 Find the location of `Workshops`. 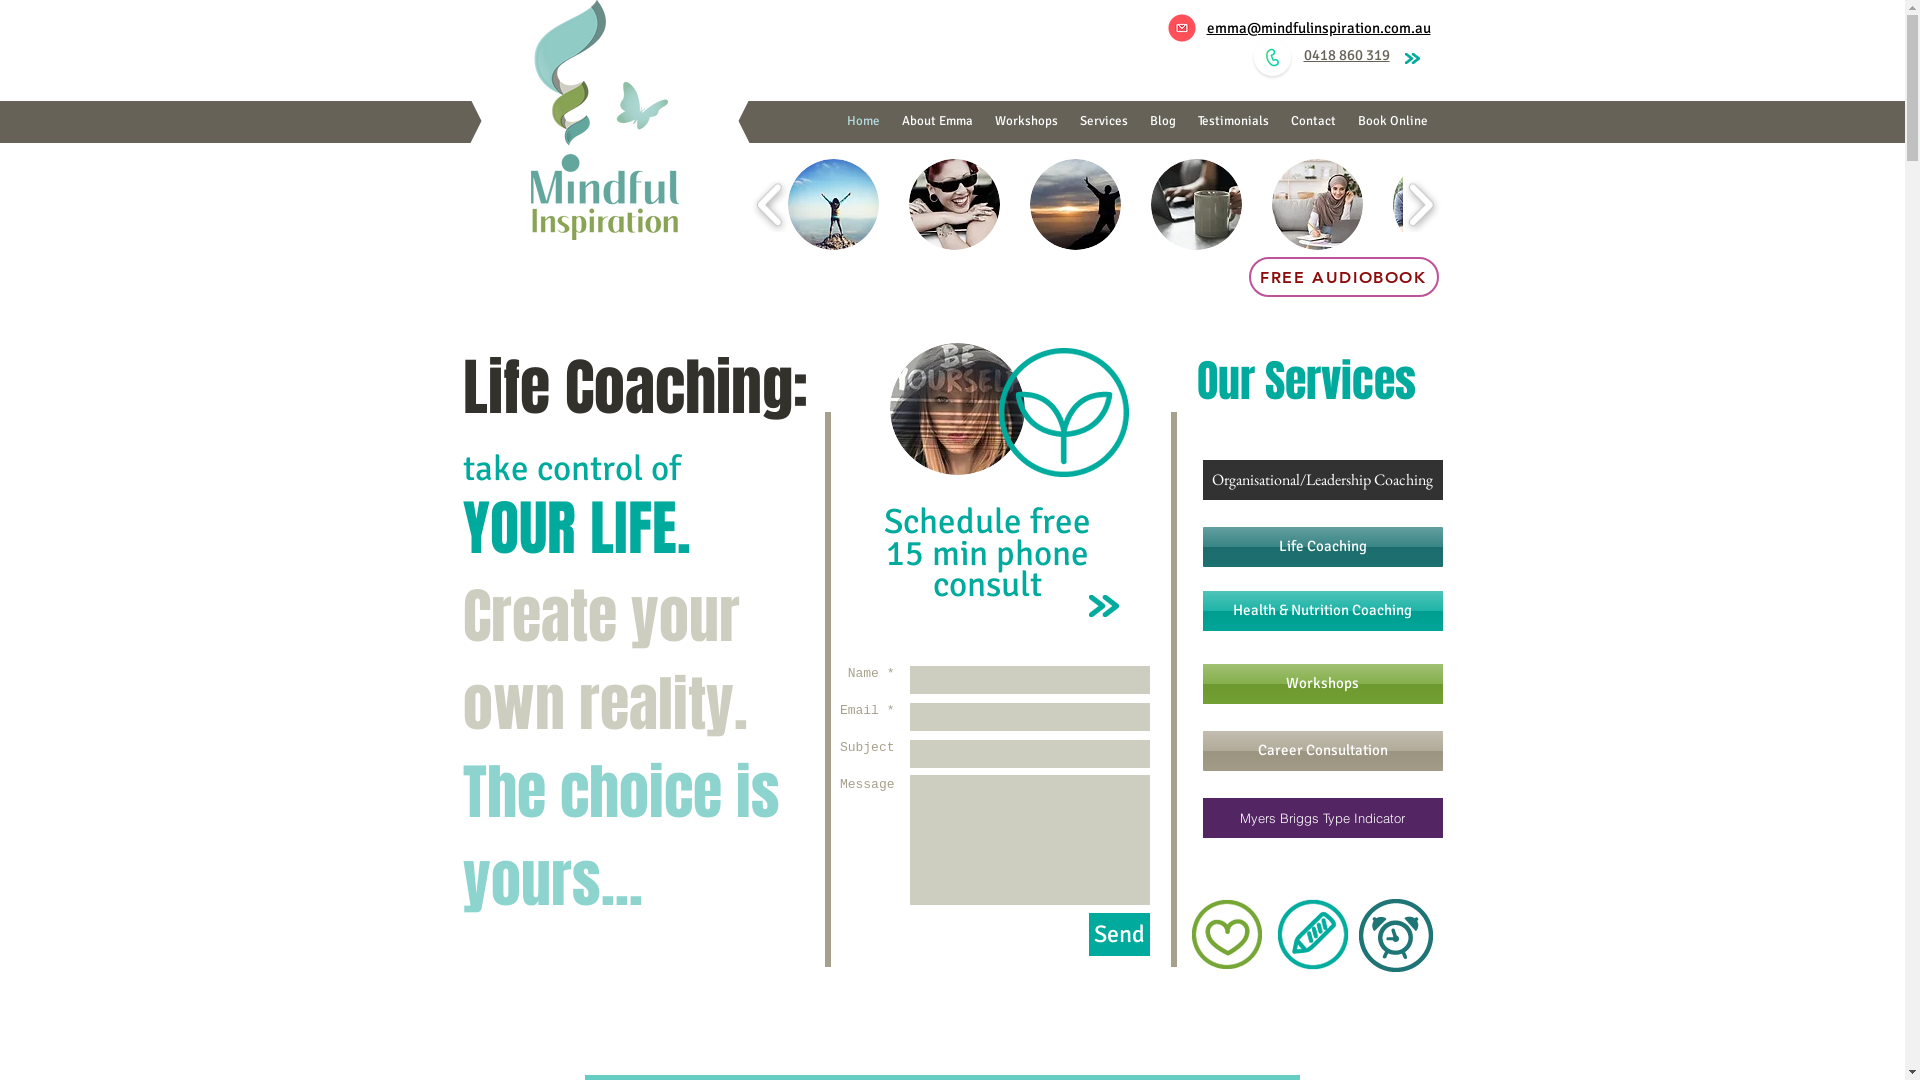

Workshops is located at coordinates (1026, 122).